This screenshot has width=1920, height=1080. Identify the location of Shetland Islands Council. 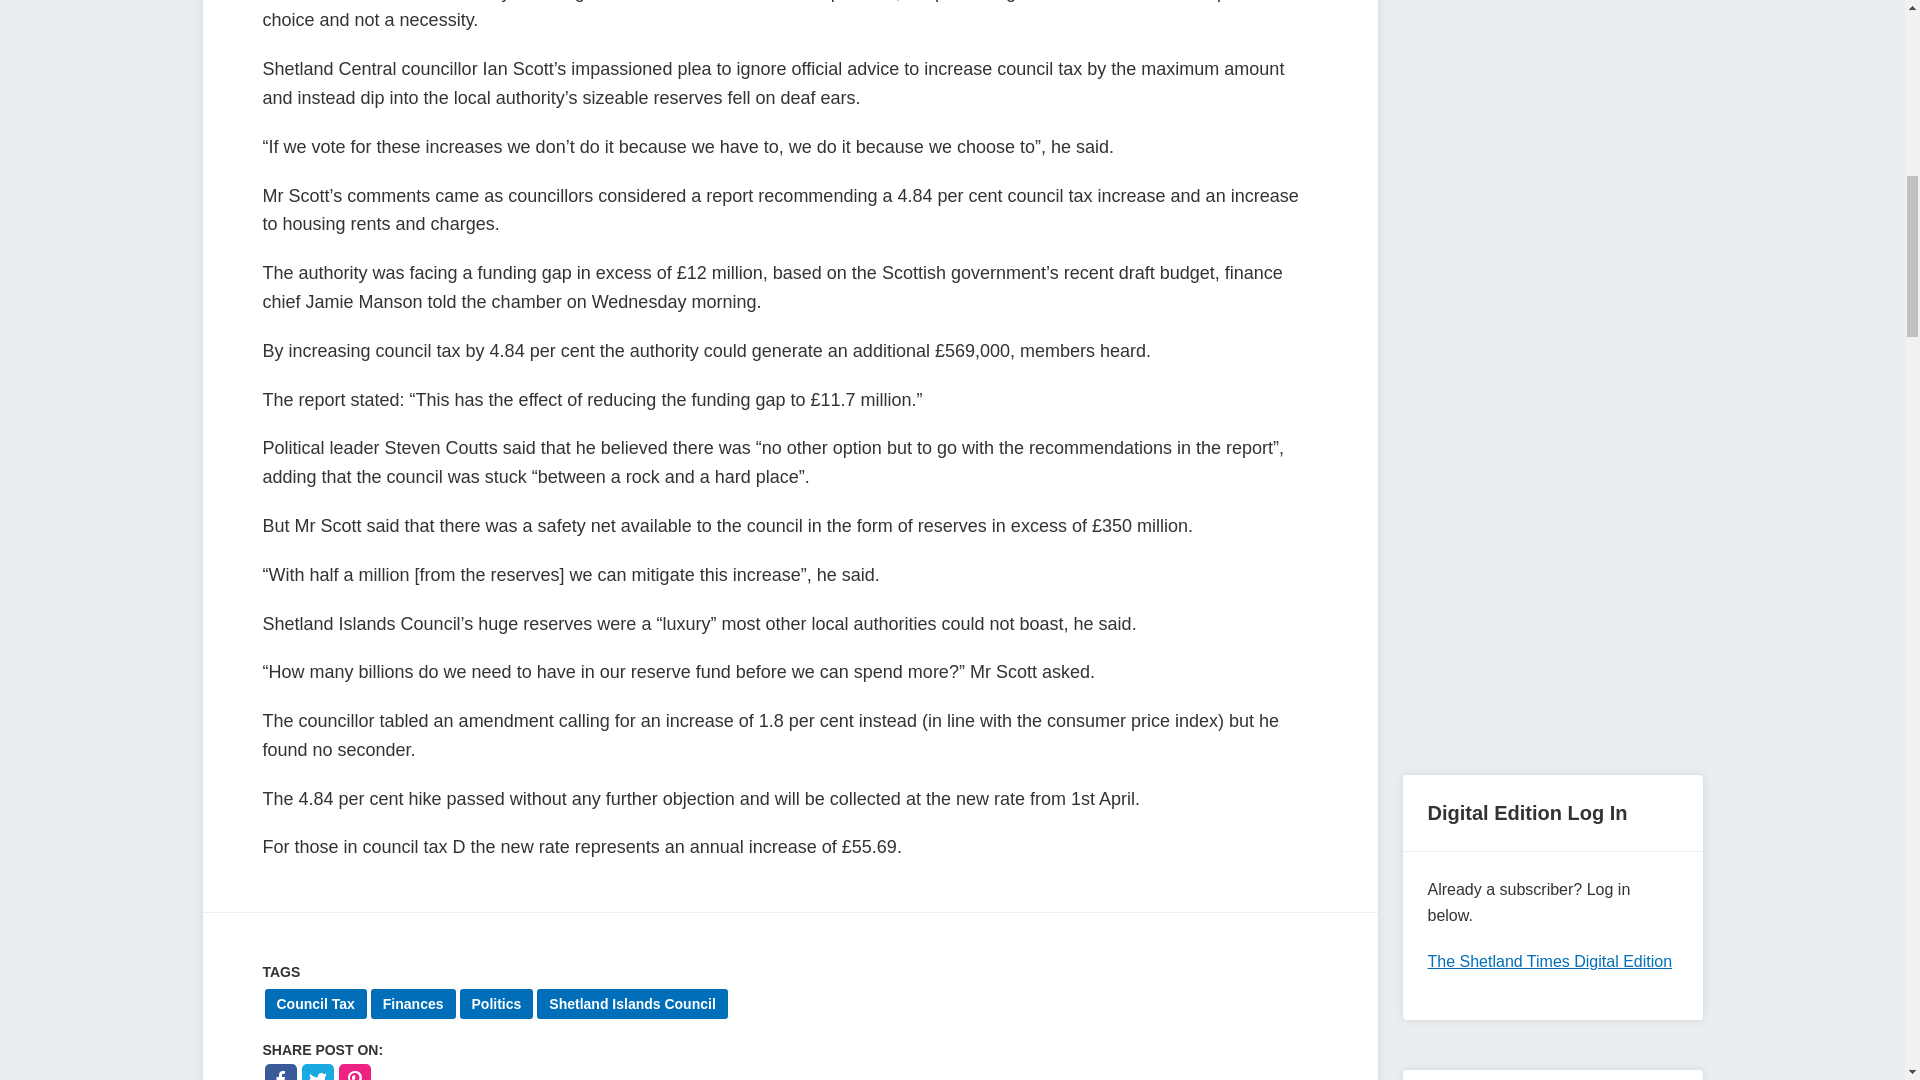
(632, 1004).